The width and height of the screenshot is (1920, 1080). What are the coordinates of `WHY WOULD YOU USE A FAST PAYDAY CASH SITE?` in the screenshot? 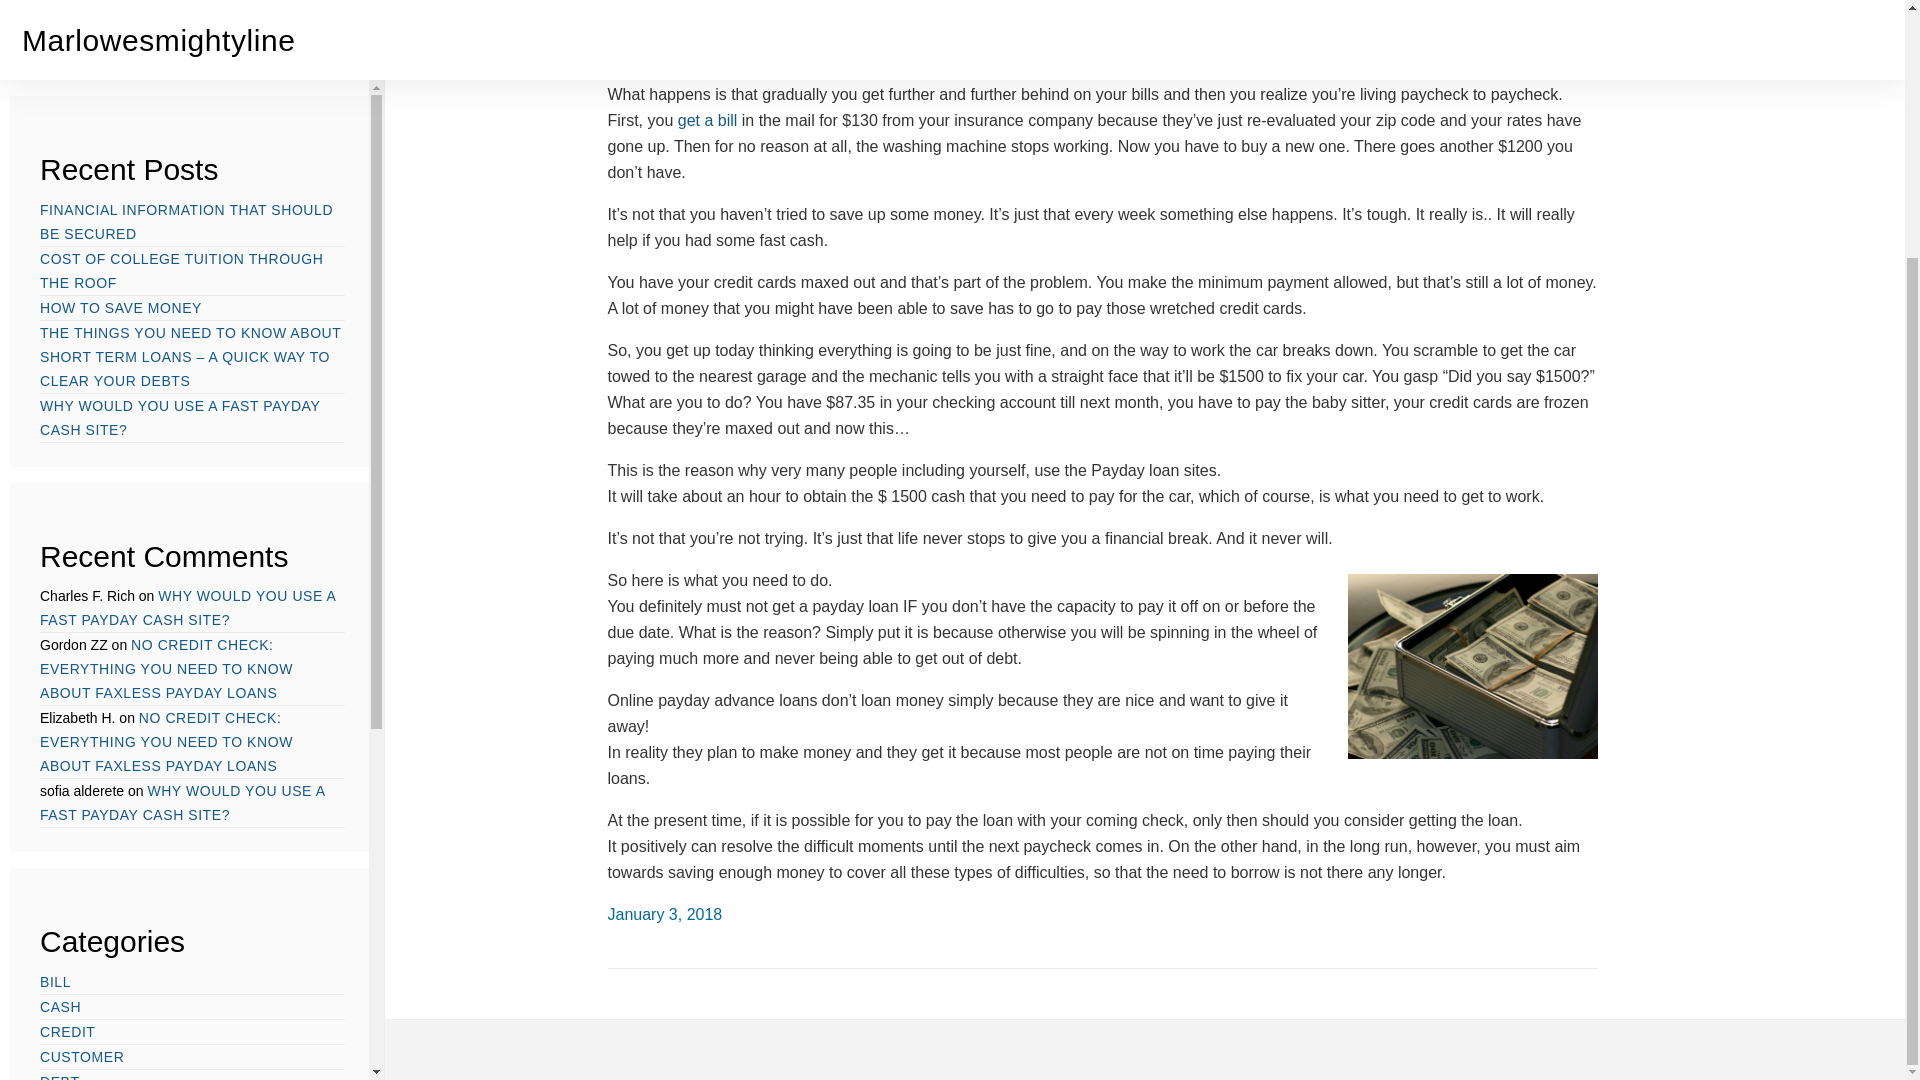 It's located at (182, 476).